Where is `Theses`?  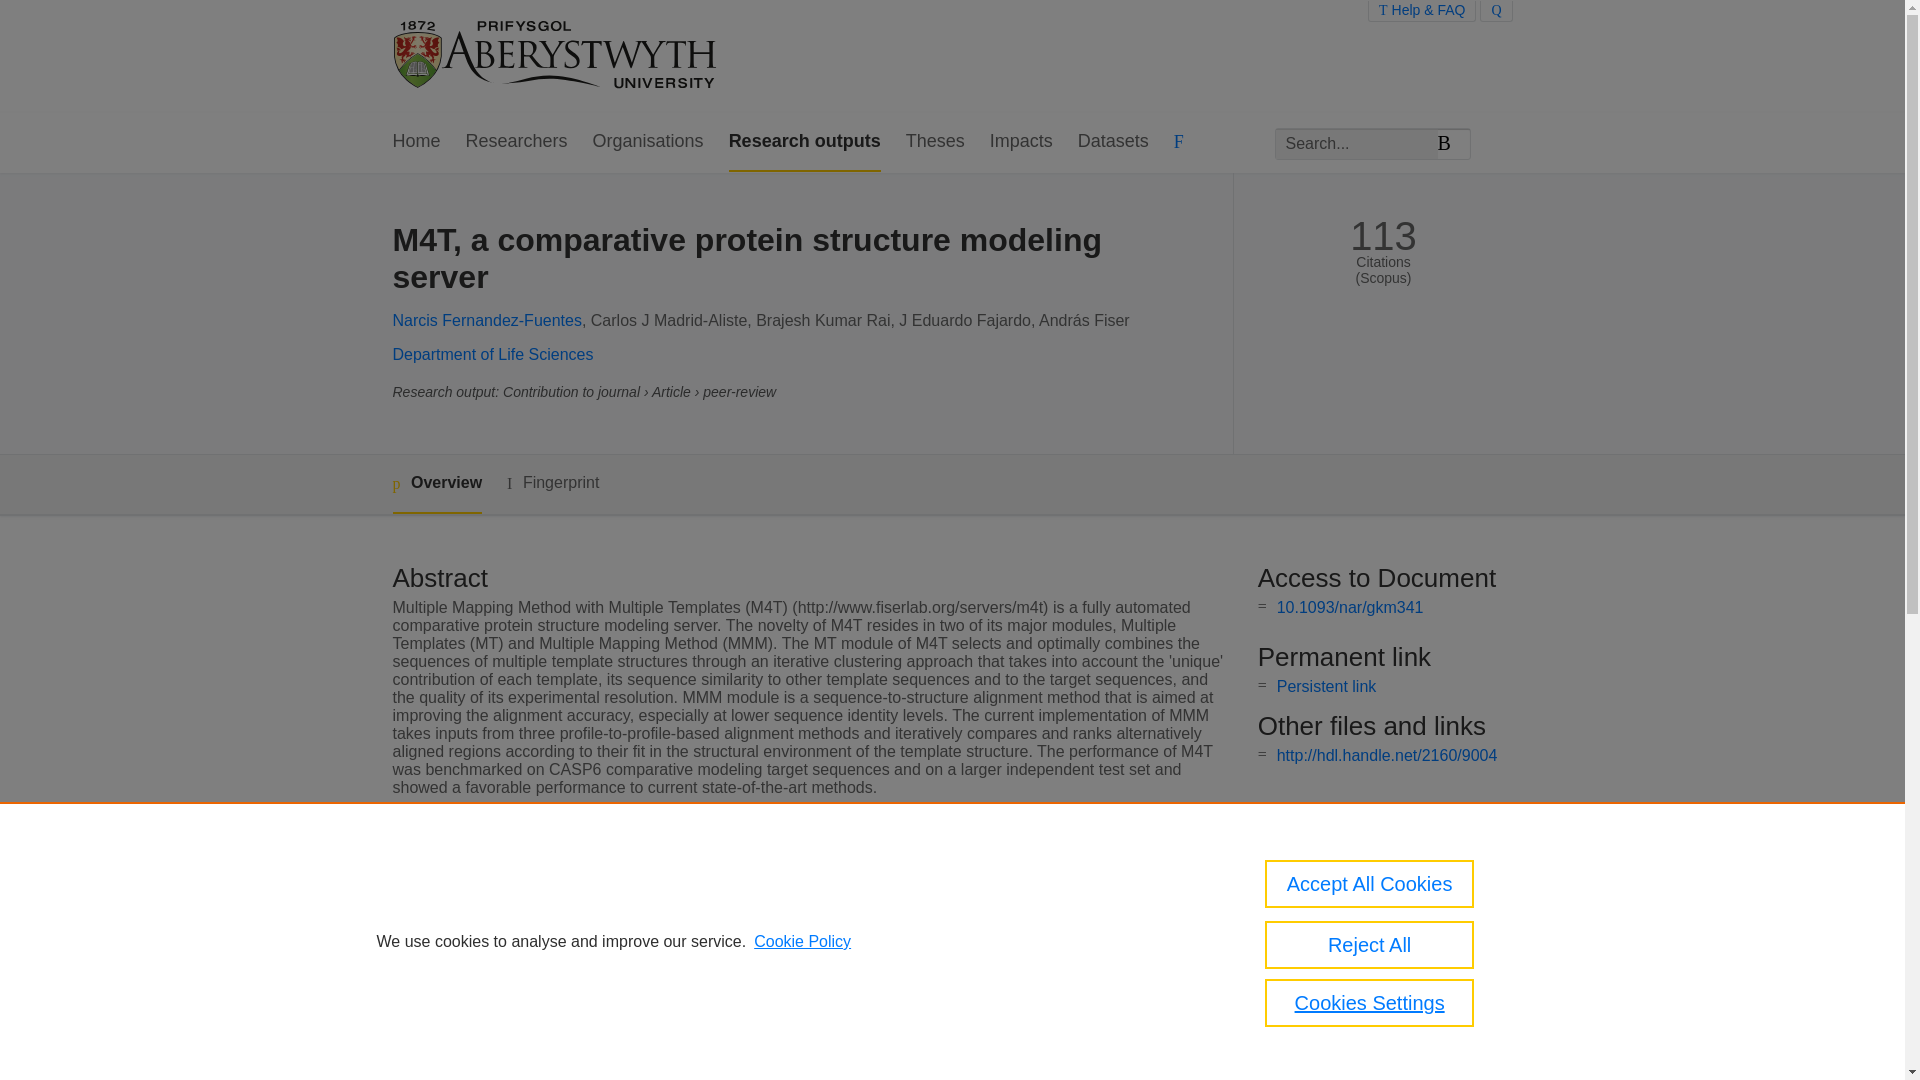 Theses is located at coordinates (936, 142).